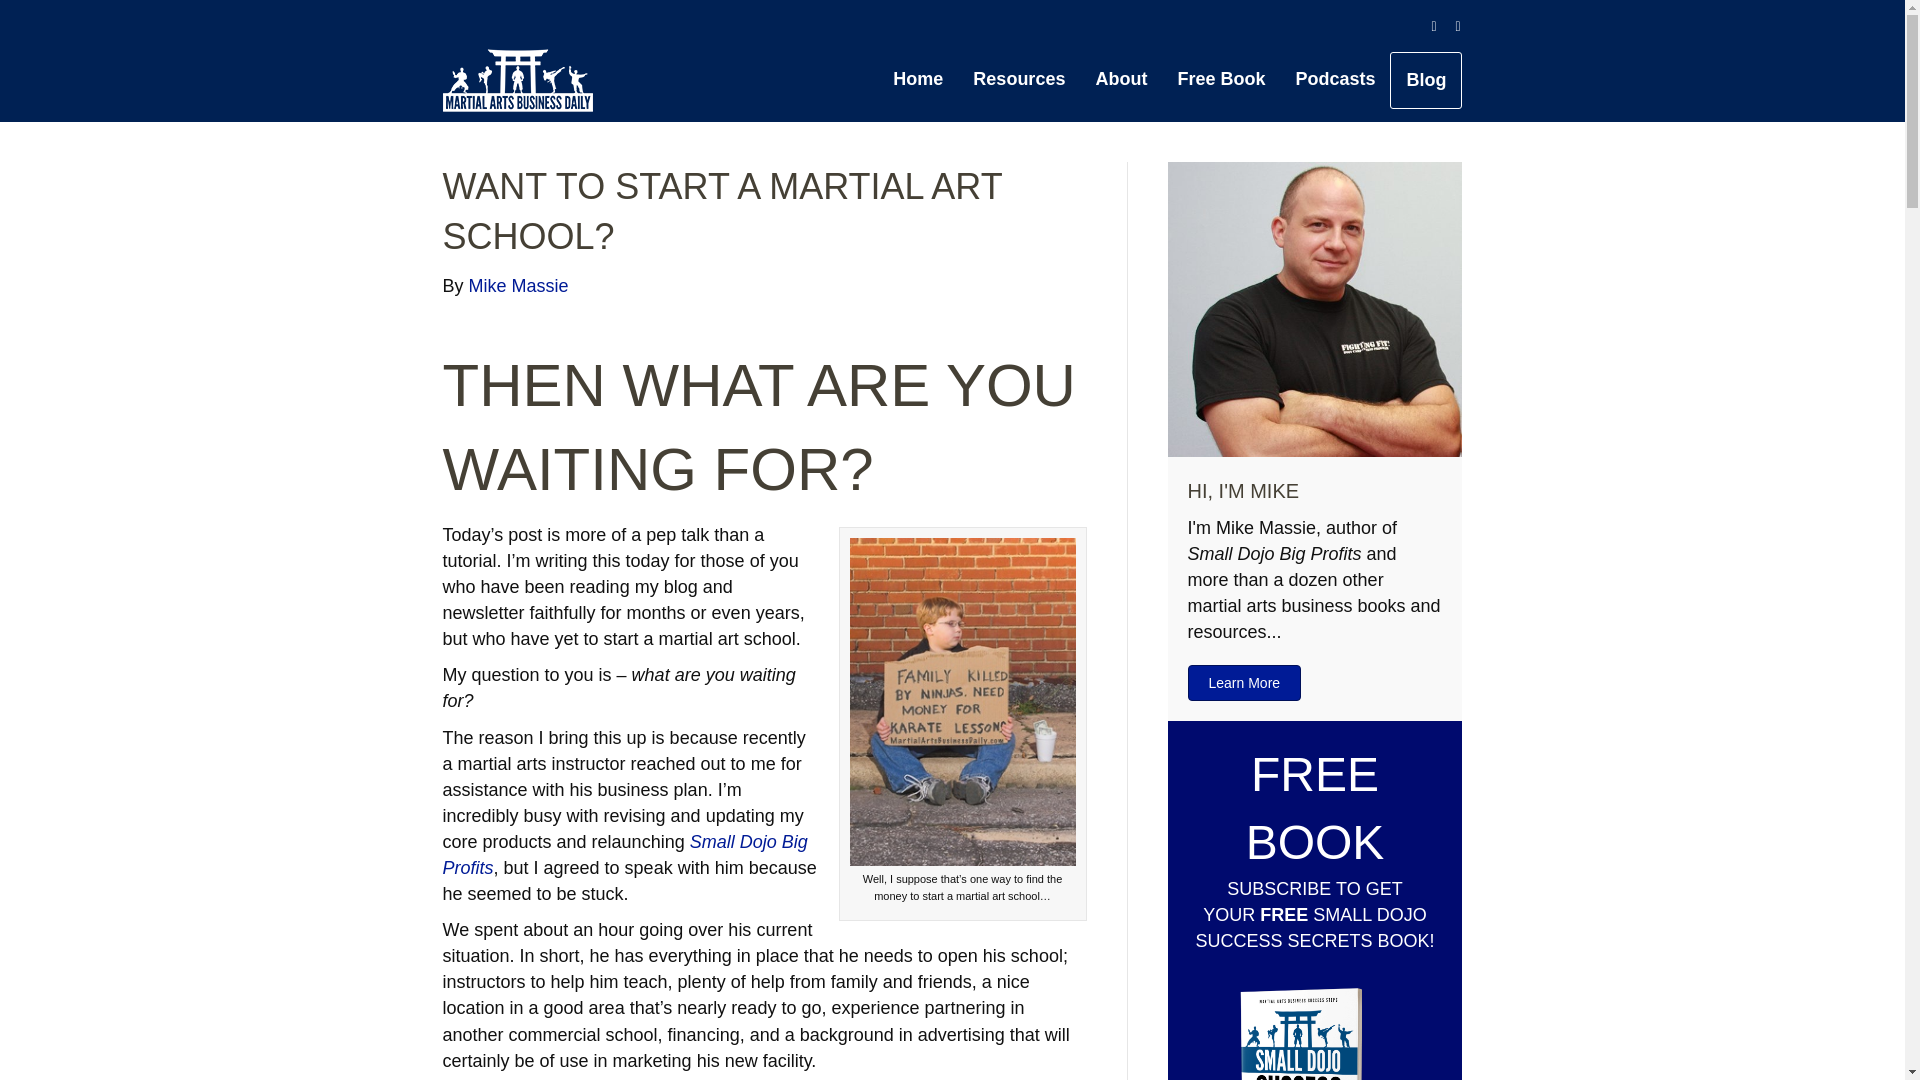 The height and width of the screenshot is (1080, 1920). What do you see at coordinates (1448, 26) in the screenshot?
I see `Youtube` at bounding box center [1448, 26].